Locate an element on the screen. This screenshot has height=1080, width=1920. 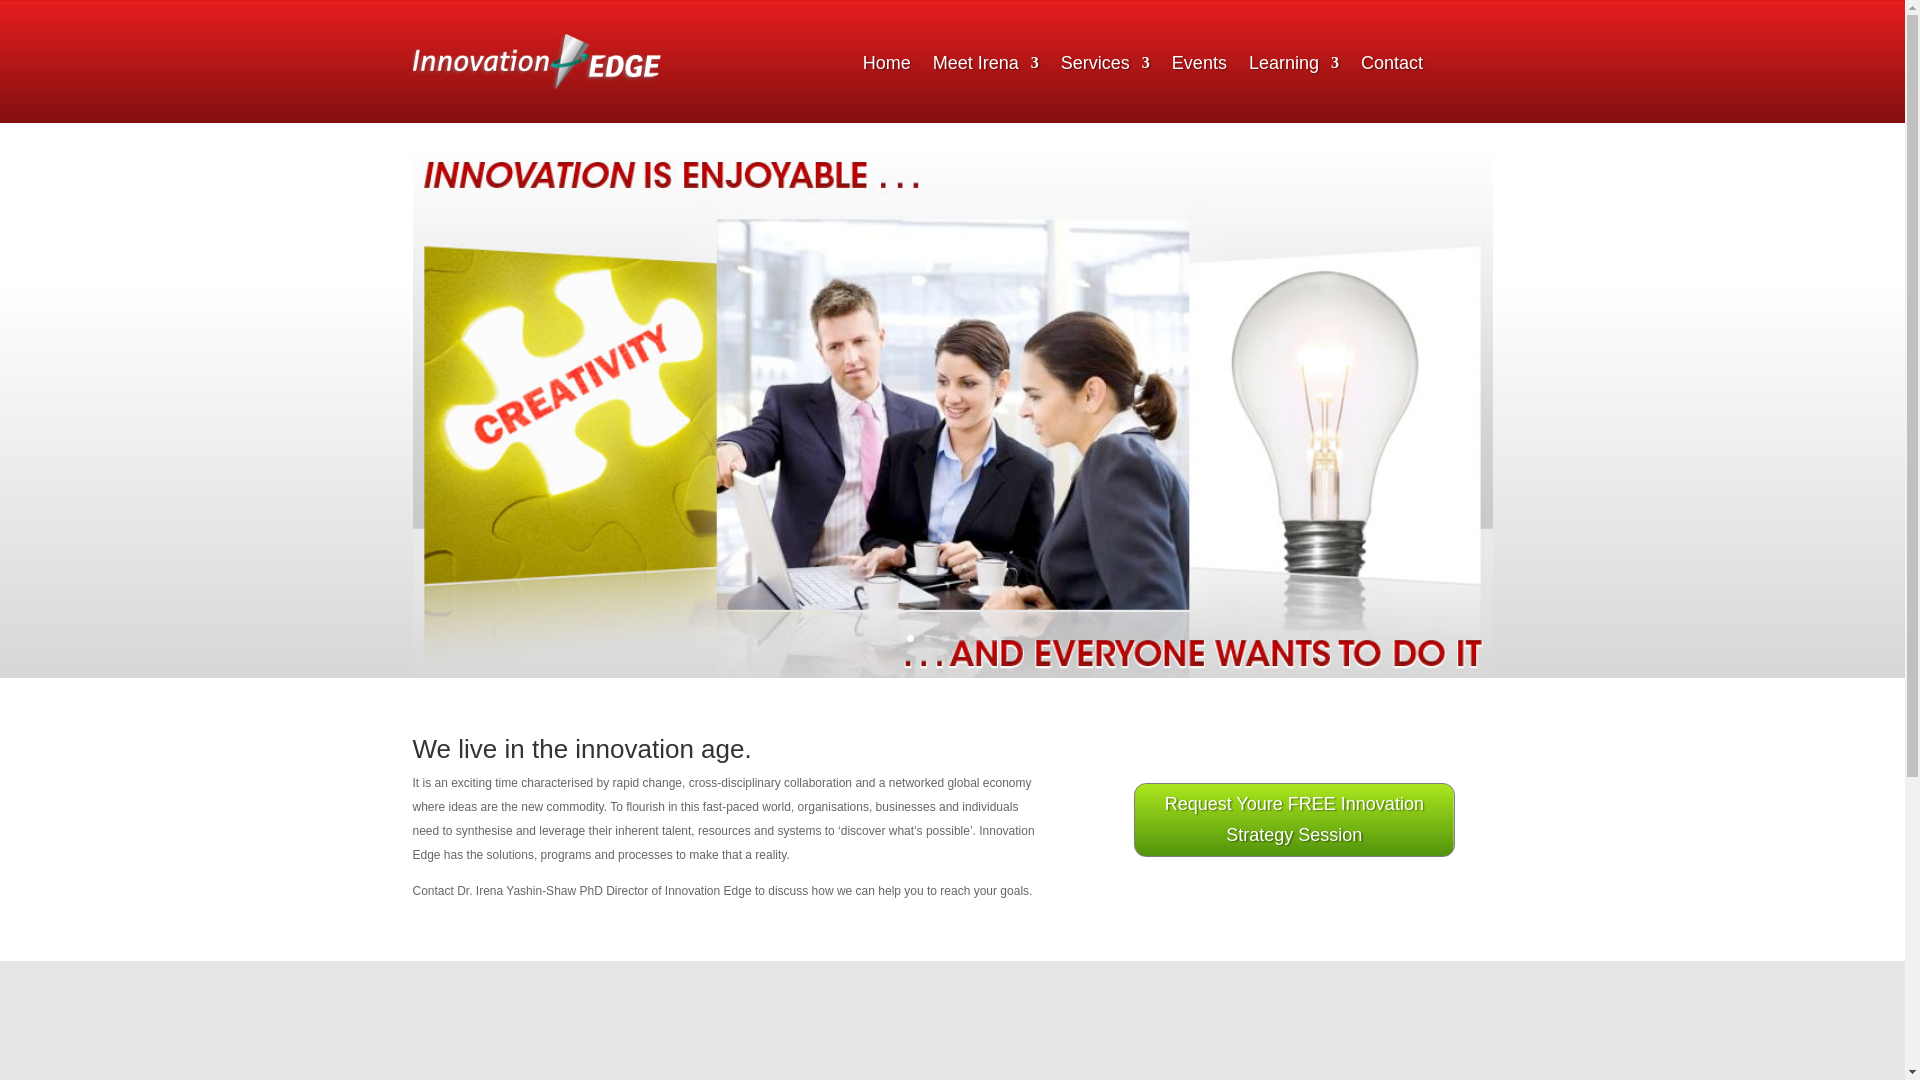
Dr. Irena Yashin-Shaw - Show Reel is located at coordinates (1236, 1061).